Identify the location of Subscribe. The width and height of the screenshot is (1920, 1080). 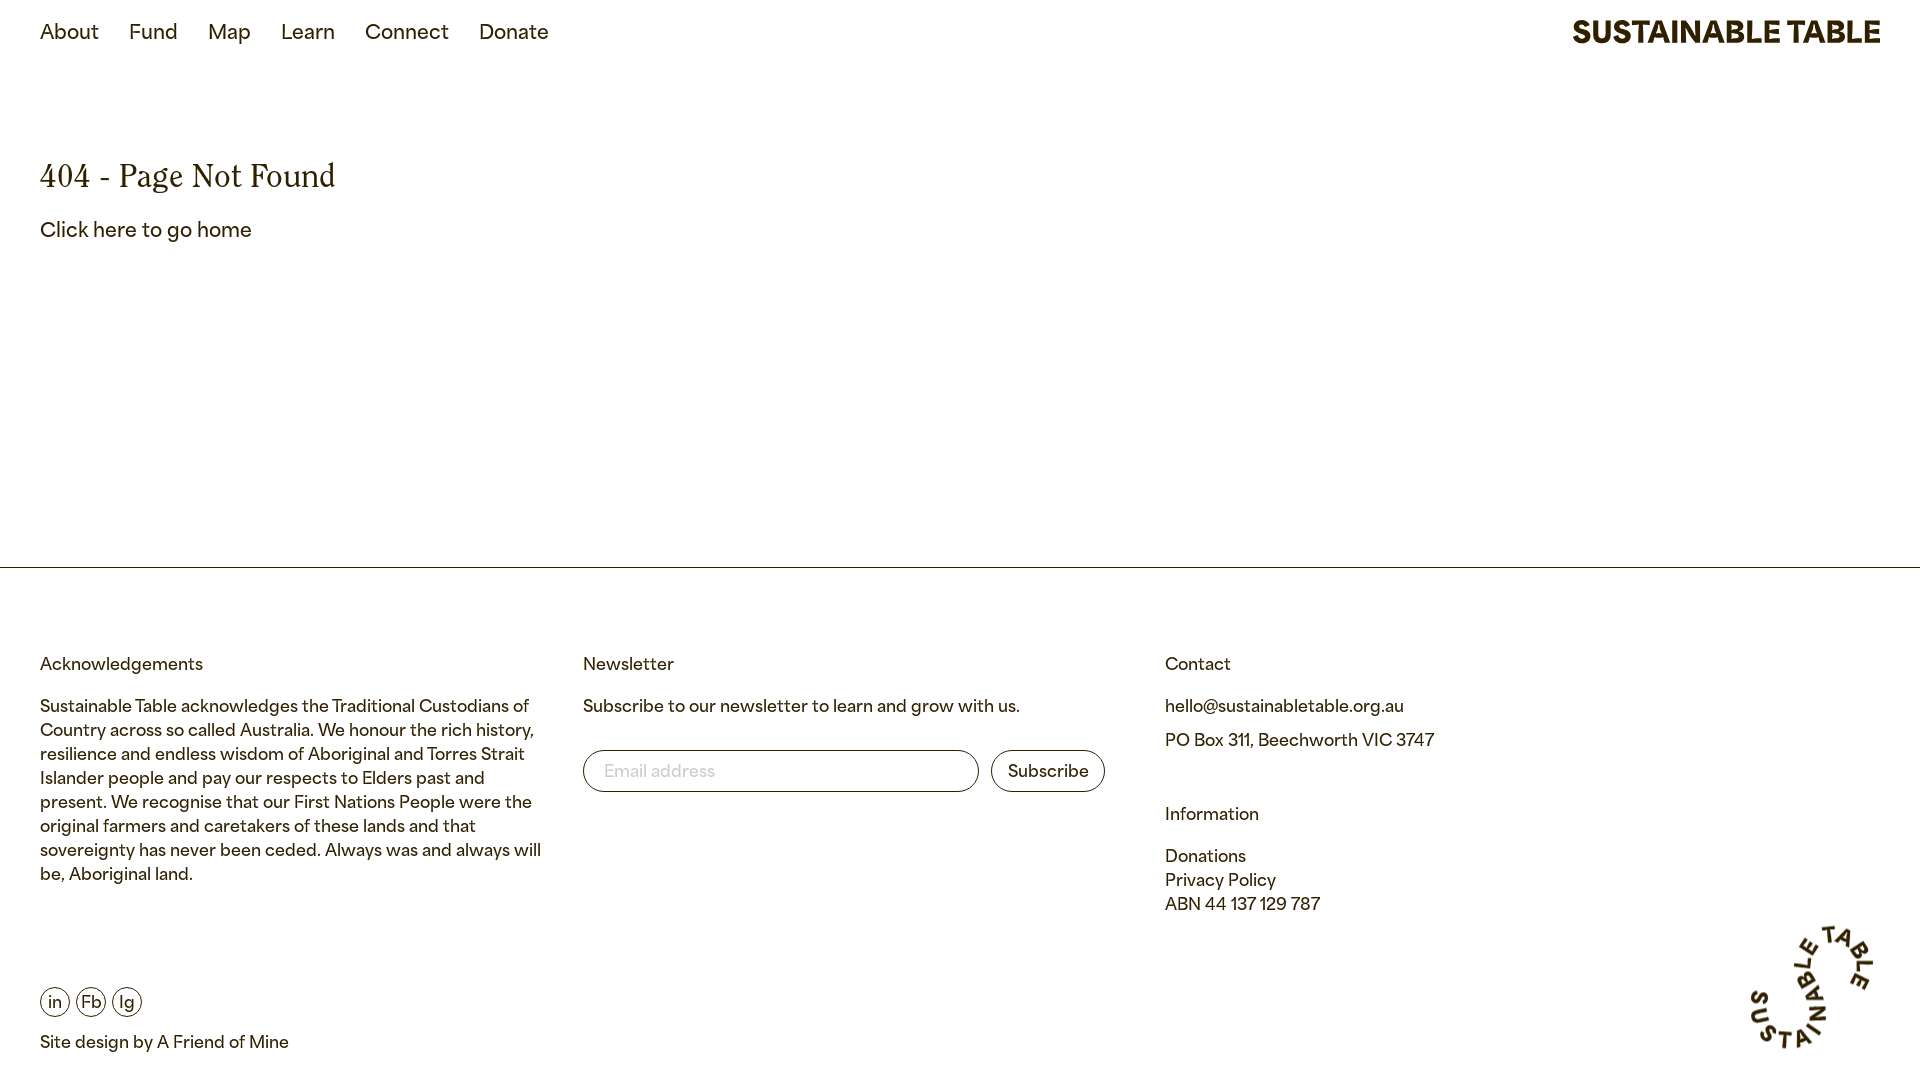
(1048, 771).